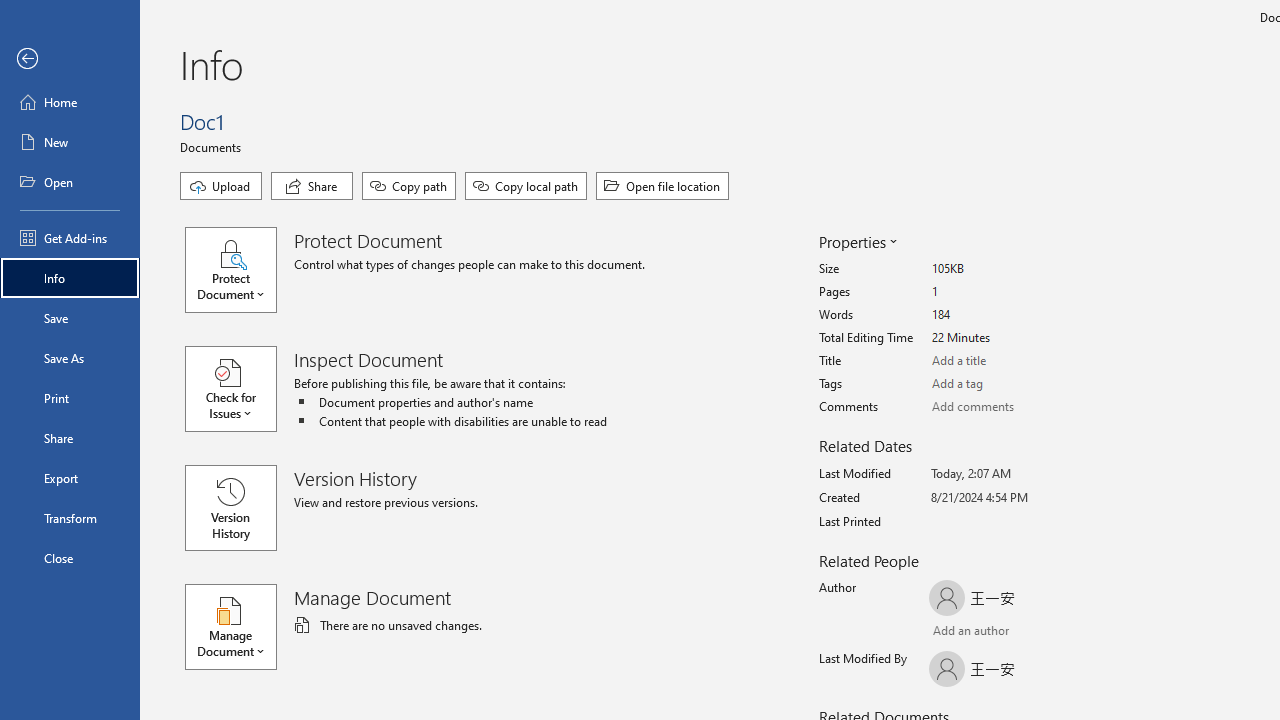  I want to click on Copy path, so click(408, 186).